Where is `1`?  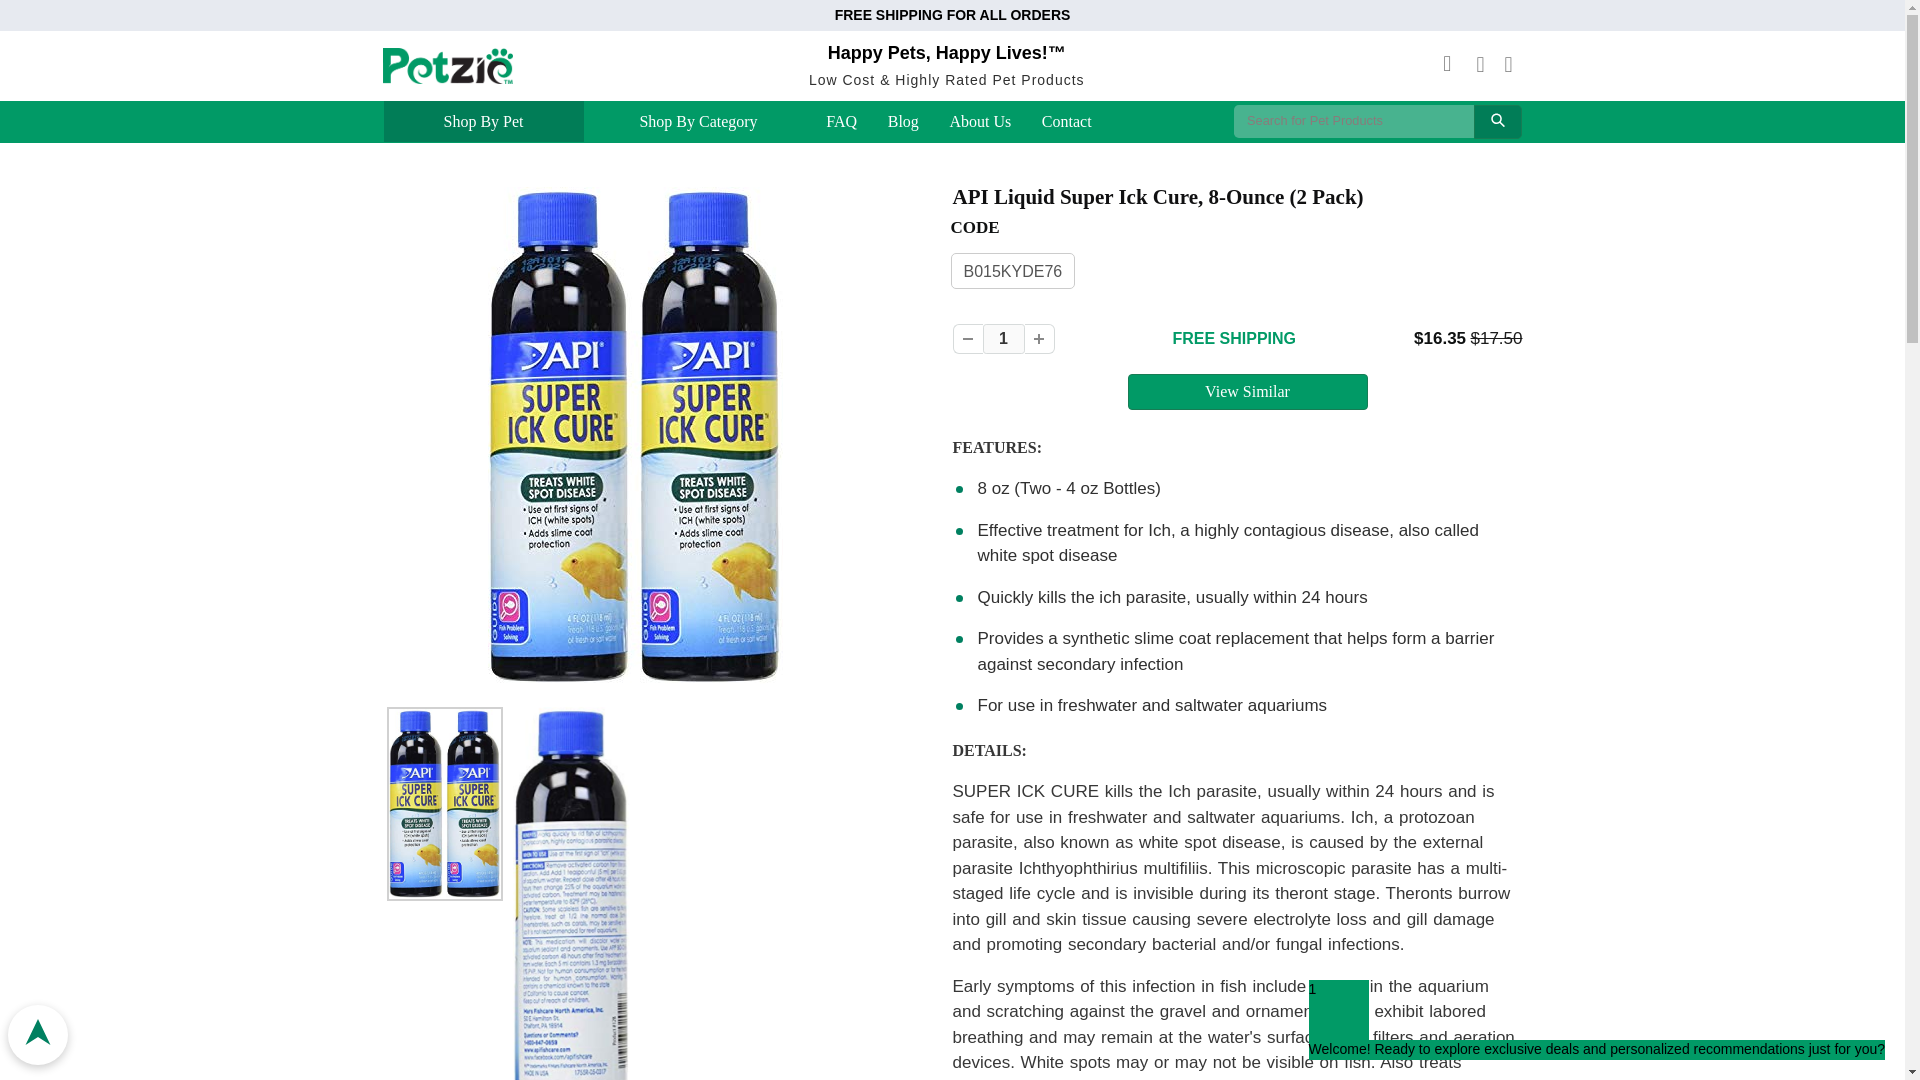 1 is located at coordinates (1002, 339).